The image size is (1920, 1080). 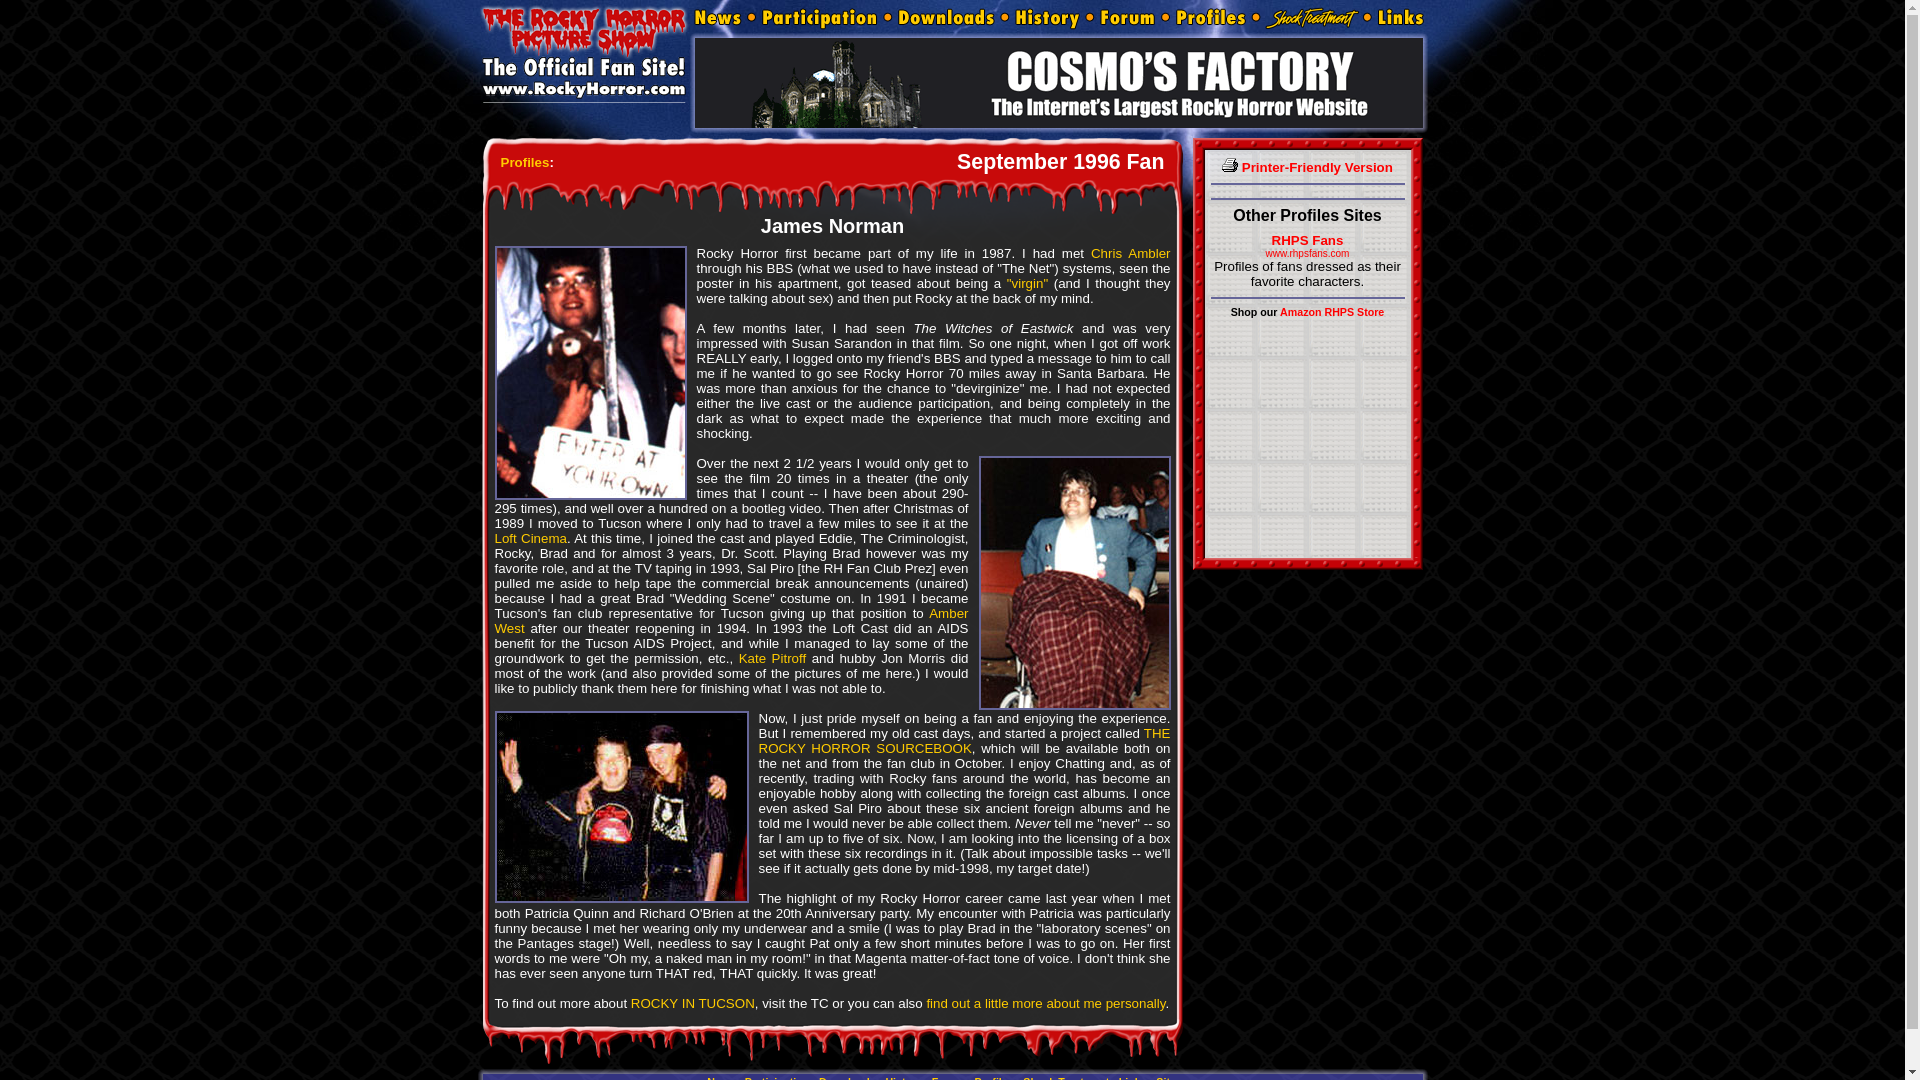 What do you see at coordinates (994, 1078) in the screenshot?
I see `Profiles` at bounding box center [994, 1078].